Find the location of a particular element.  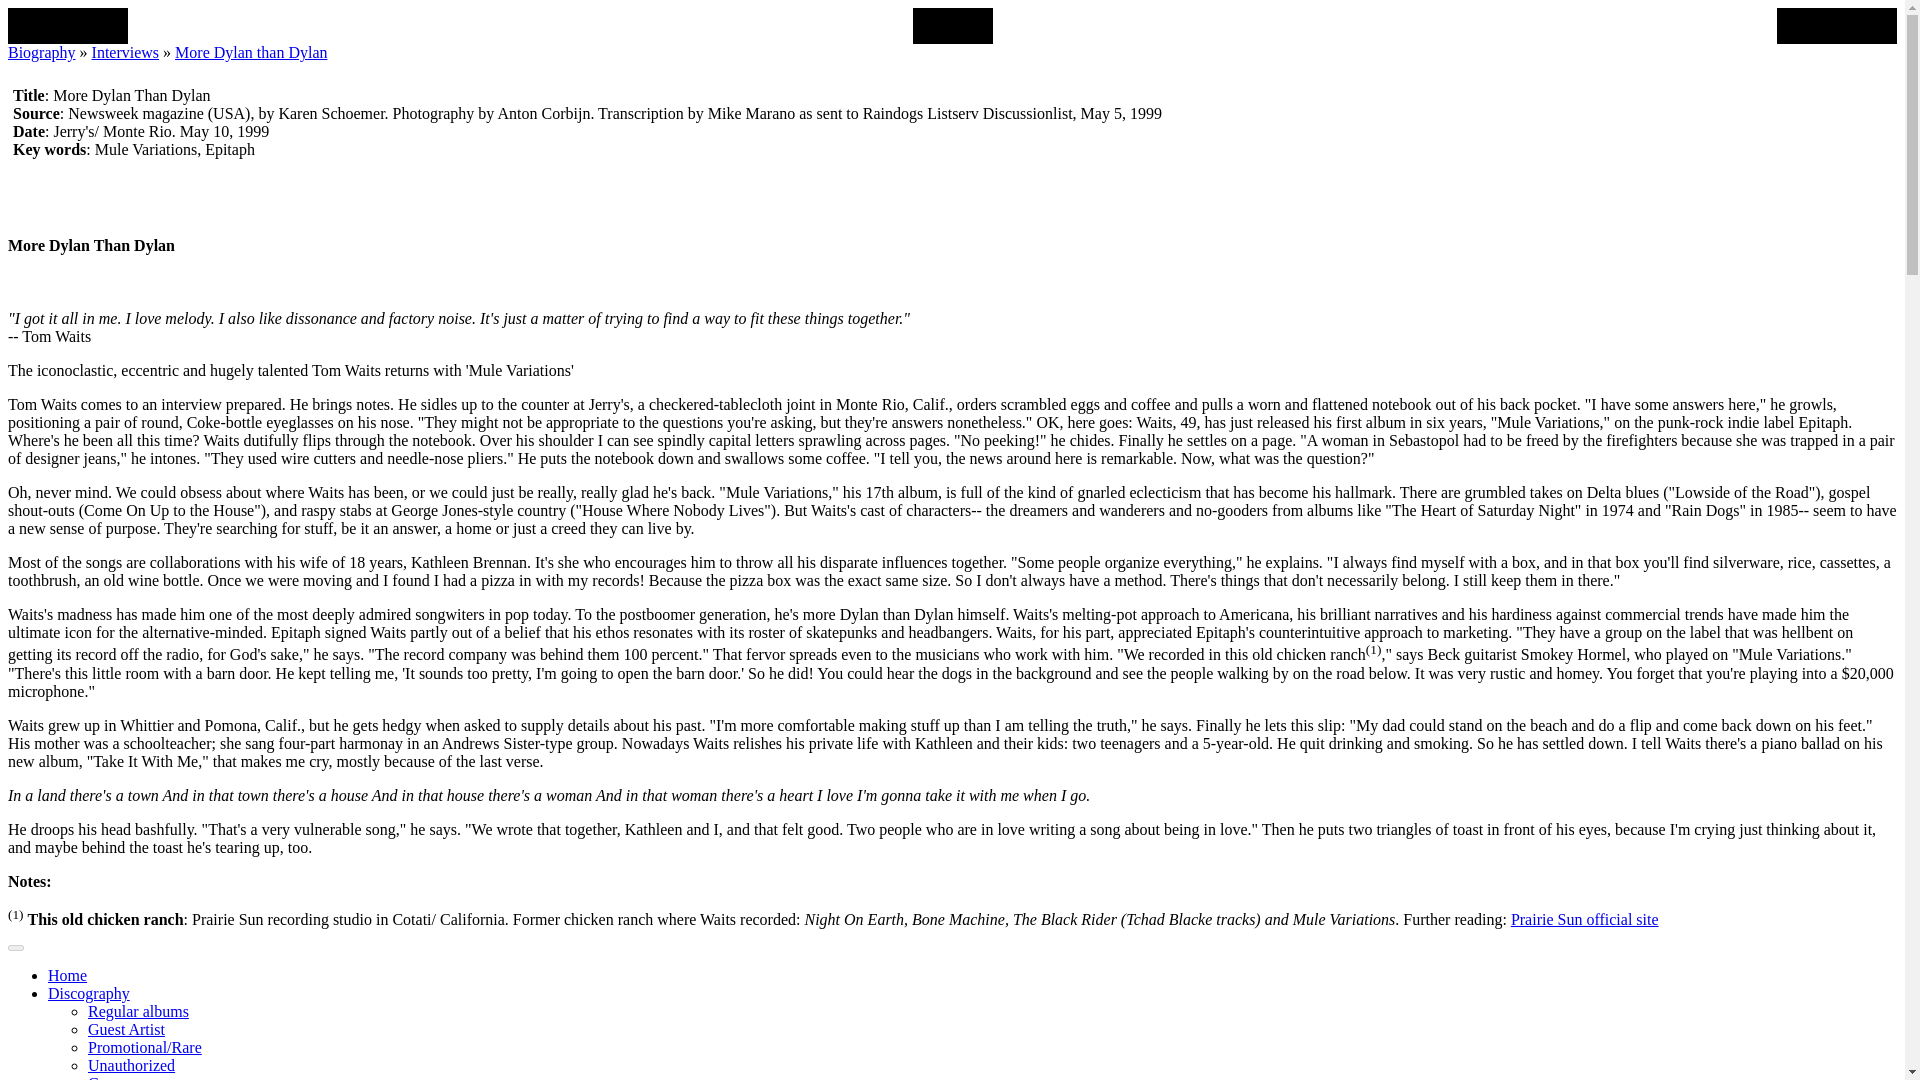

Unauthorized is located at coordinates (131, 1065).